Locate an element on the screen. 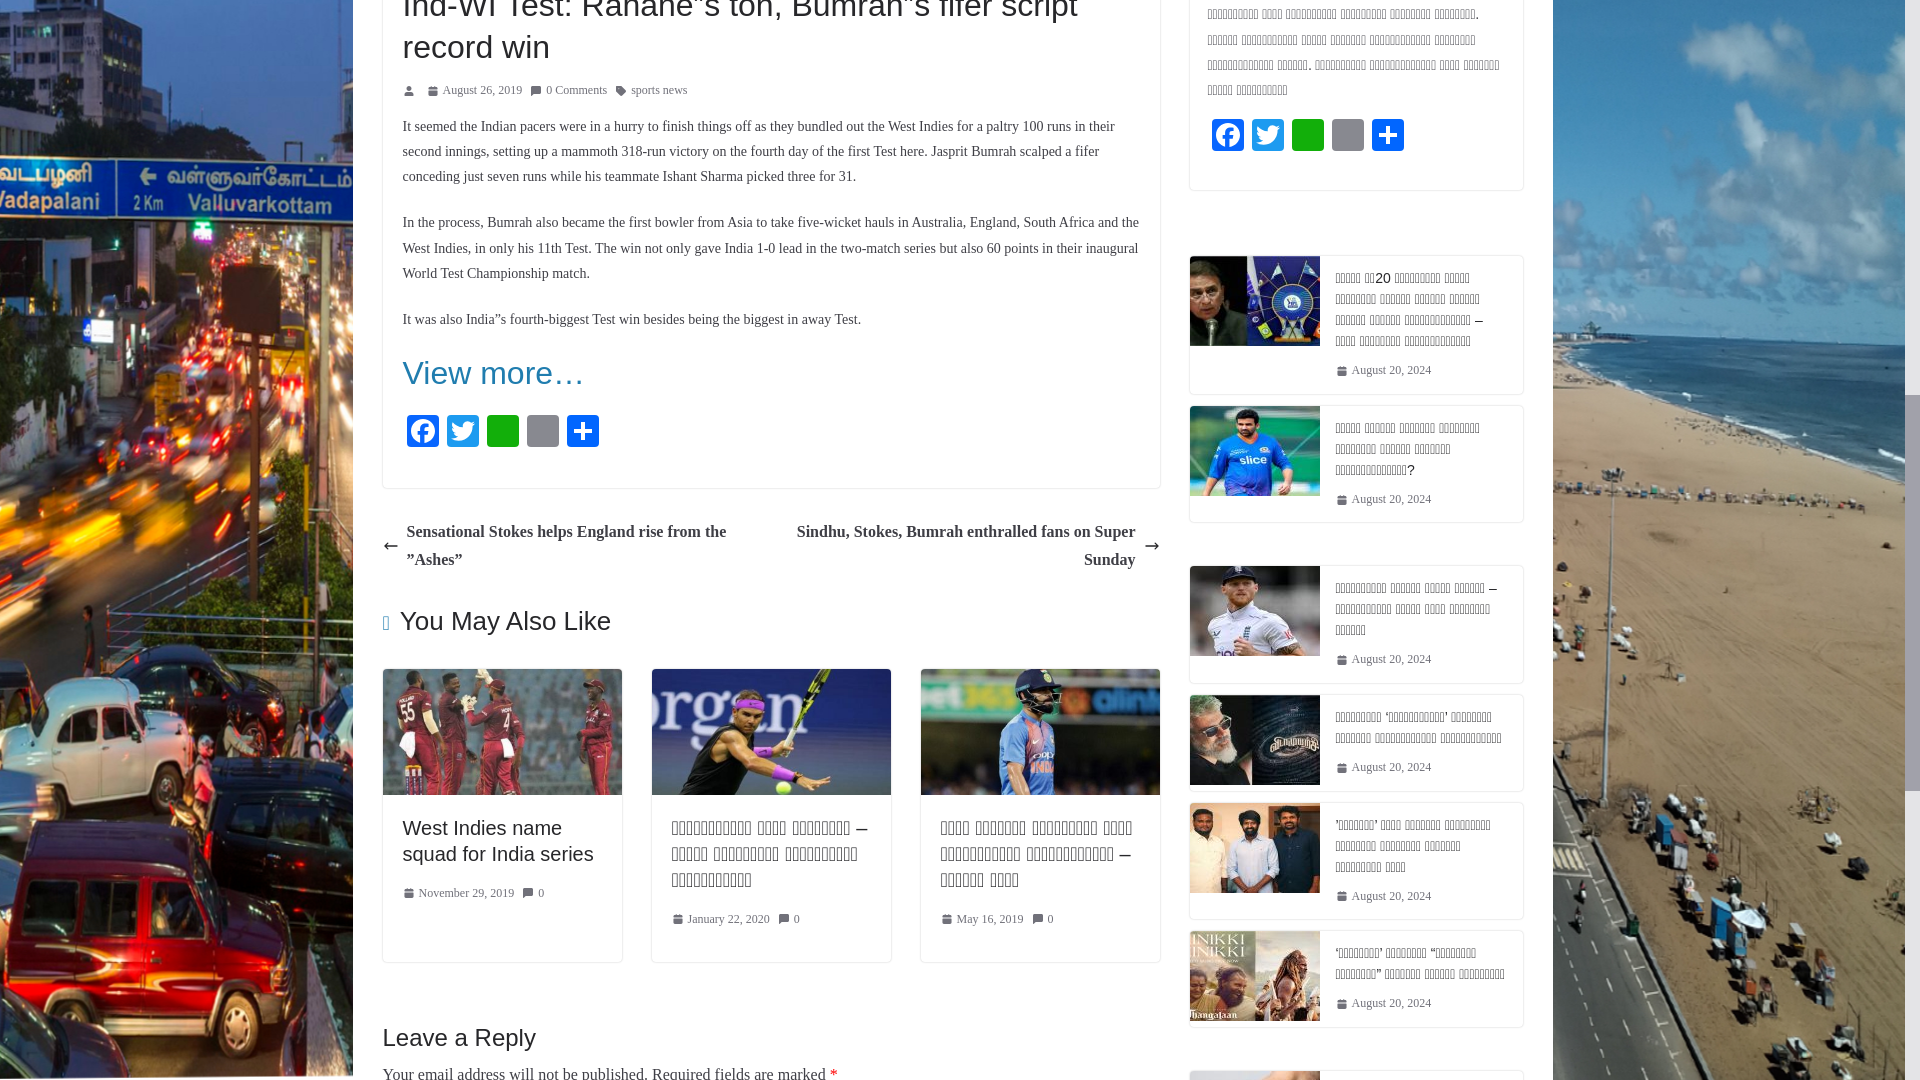  West Indies name squad for India series is located at coordinates (497, 840).